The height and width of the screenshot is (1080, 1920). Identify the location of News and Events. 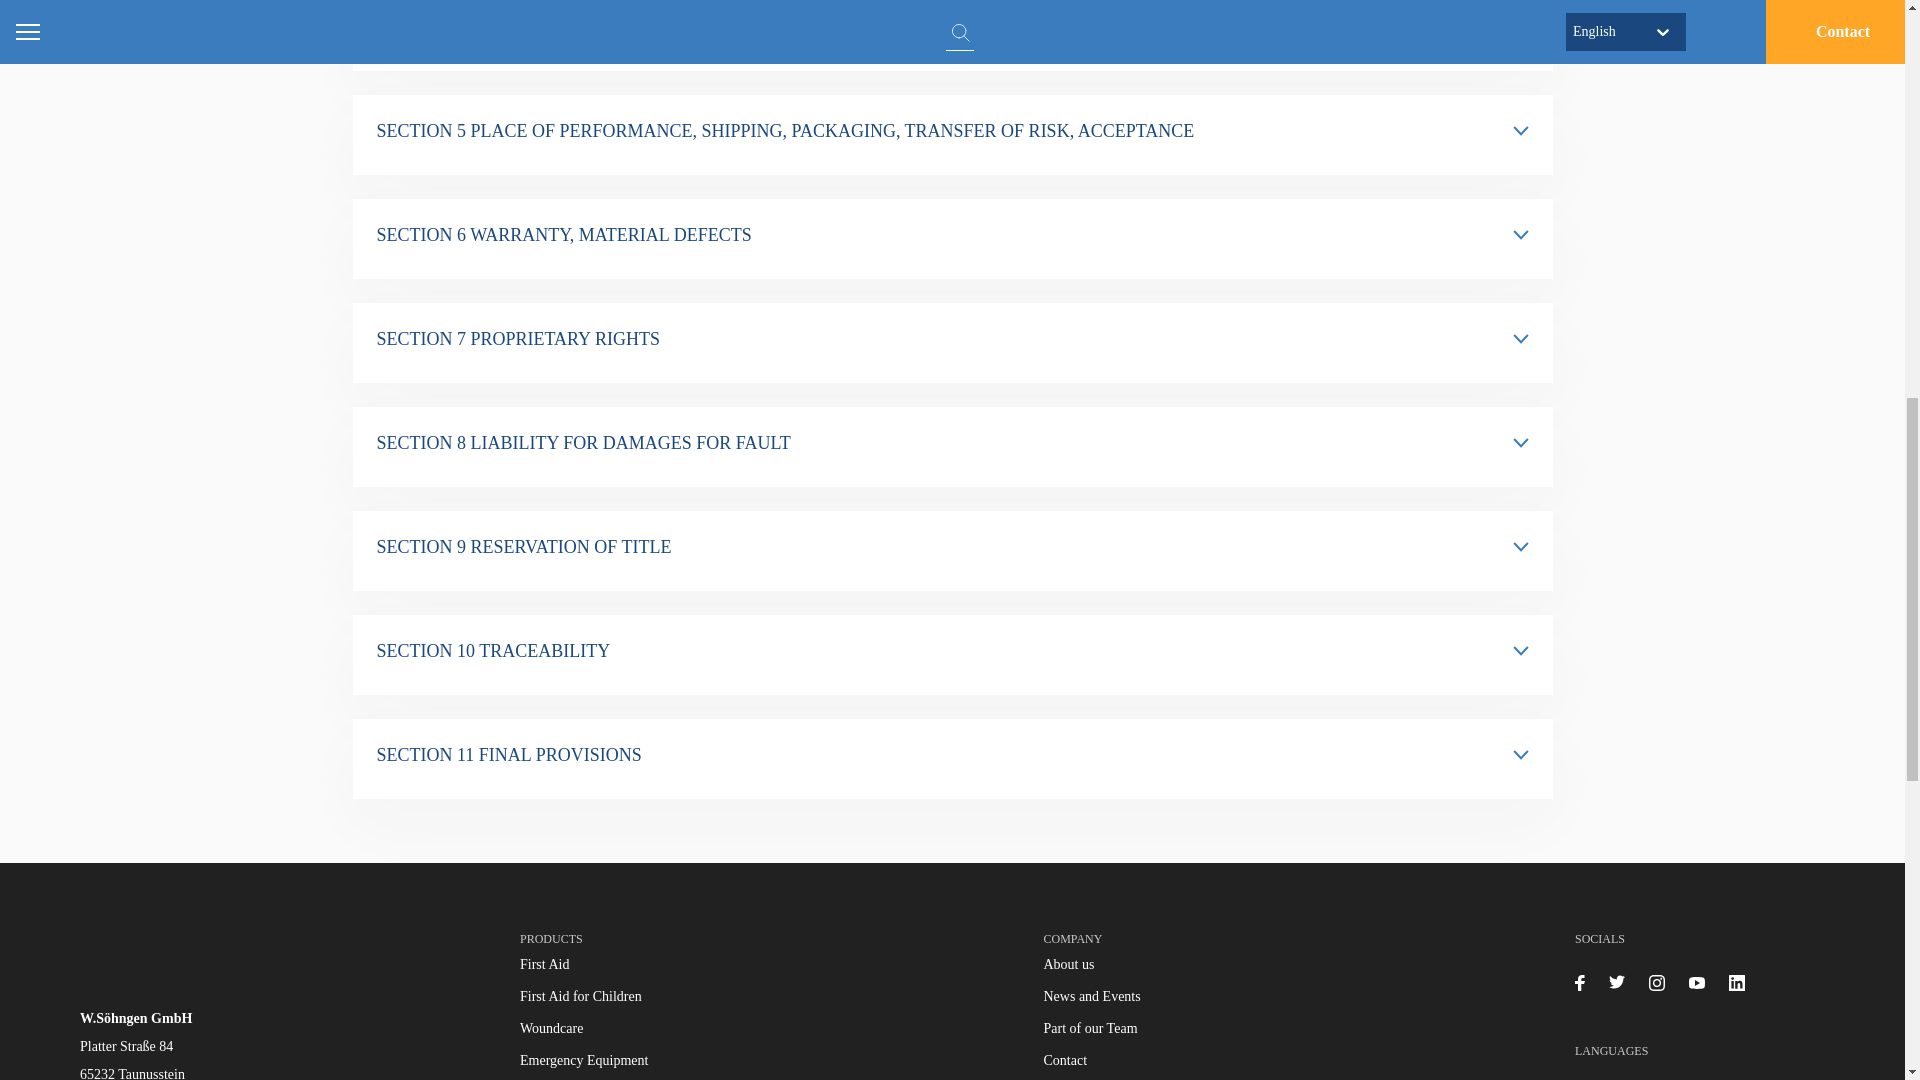
(1092, 996).